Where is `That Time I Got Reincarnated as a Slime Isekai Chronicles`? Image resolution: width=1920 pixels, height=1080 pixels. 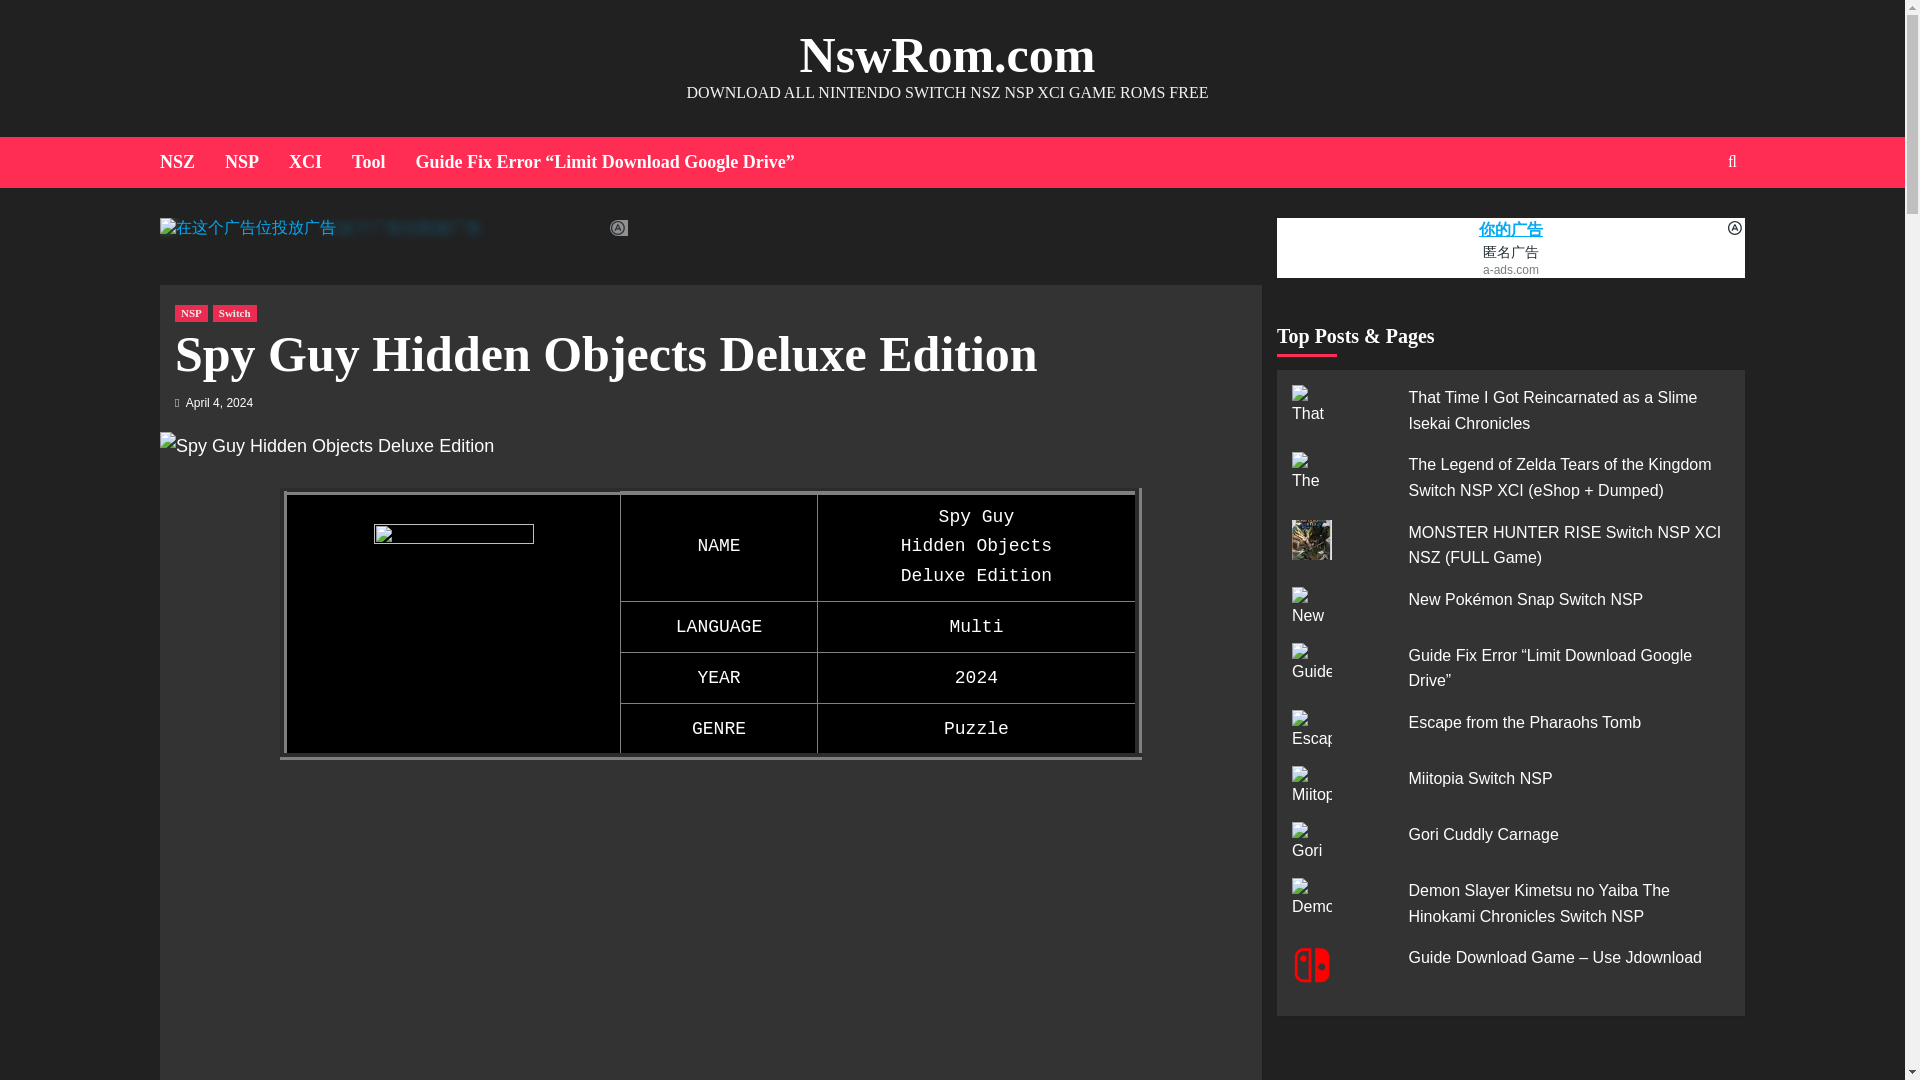
That Time I Got Reincarnated as a Slime Isekai Chronicles is located at coordinates (1552, 410).